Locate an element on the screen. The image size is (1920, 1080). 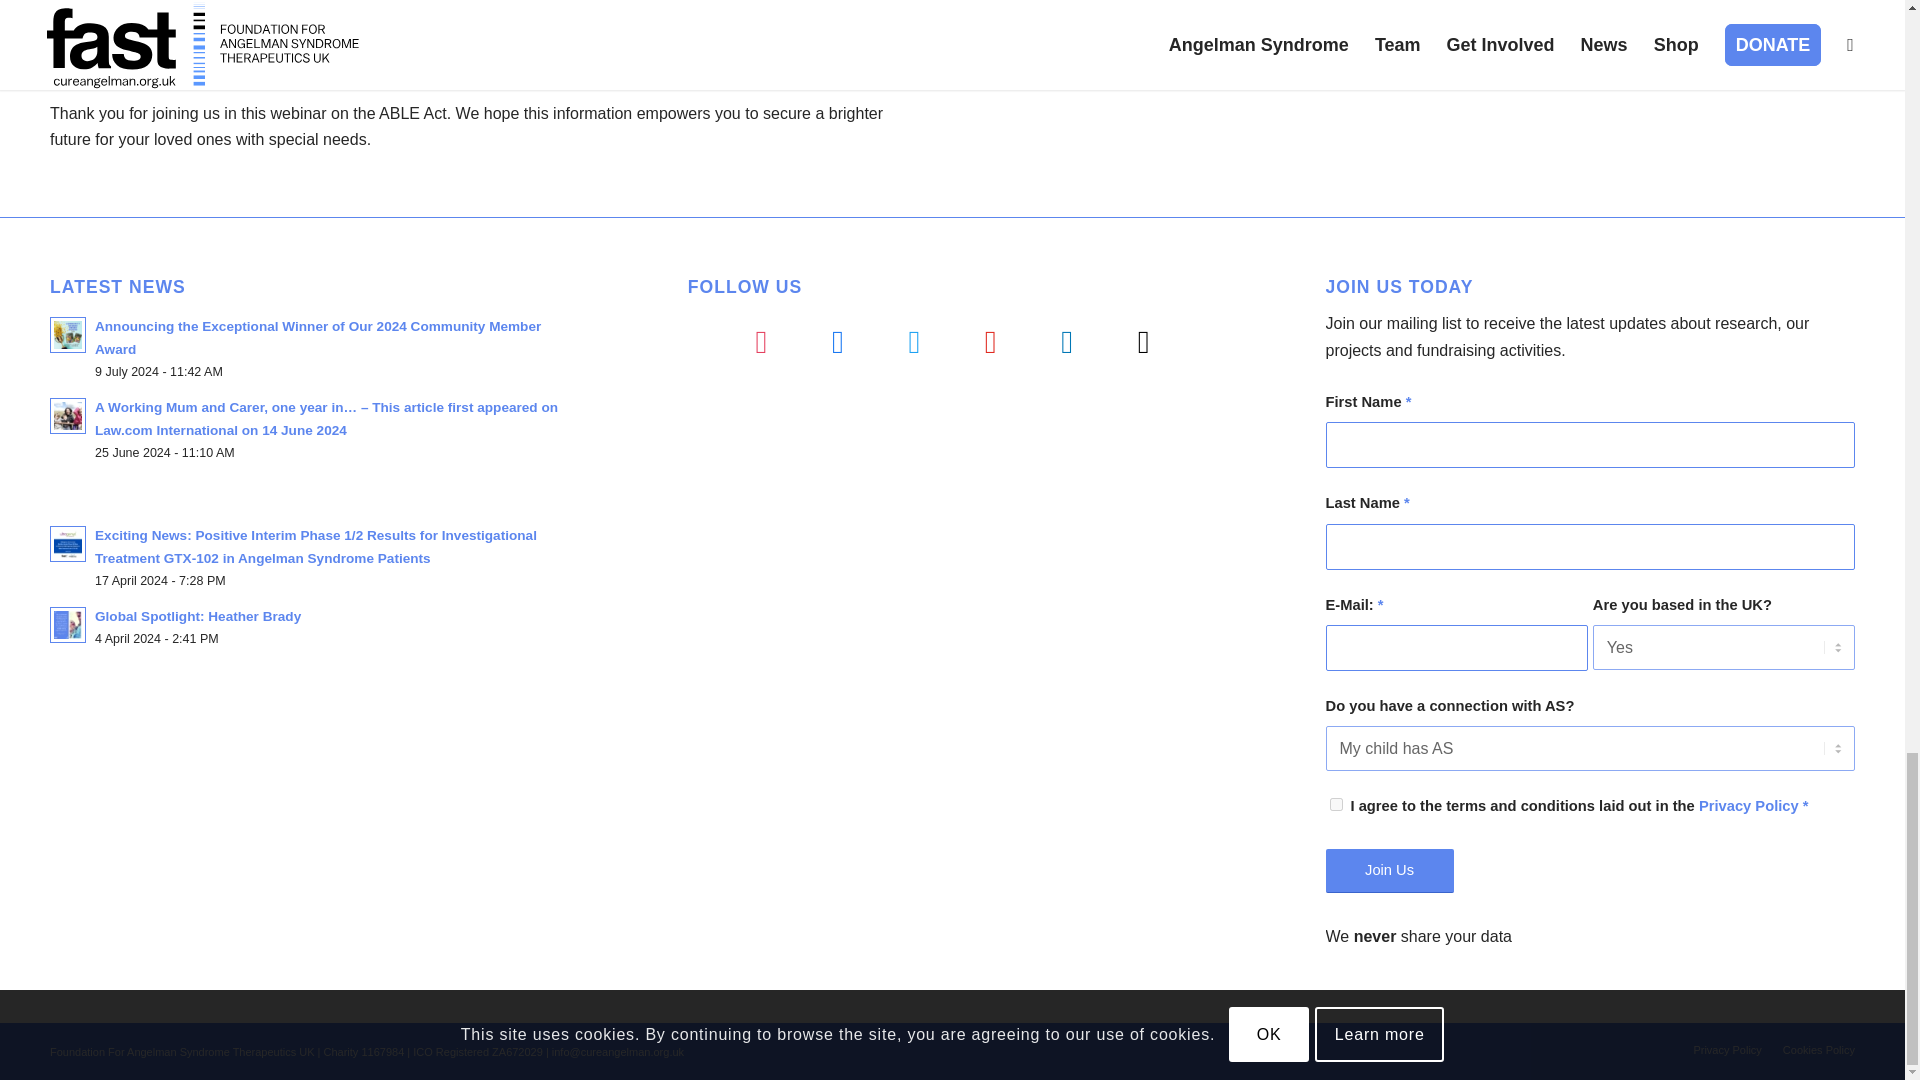
Read: Global Spotlight: Heather Brady is located at coordinates (198, 616).